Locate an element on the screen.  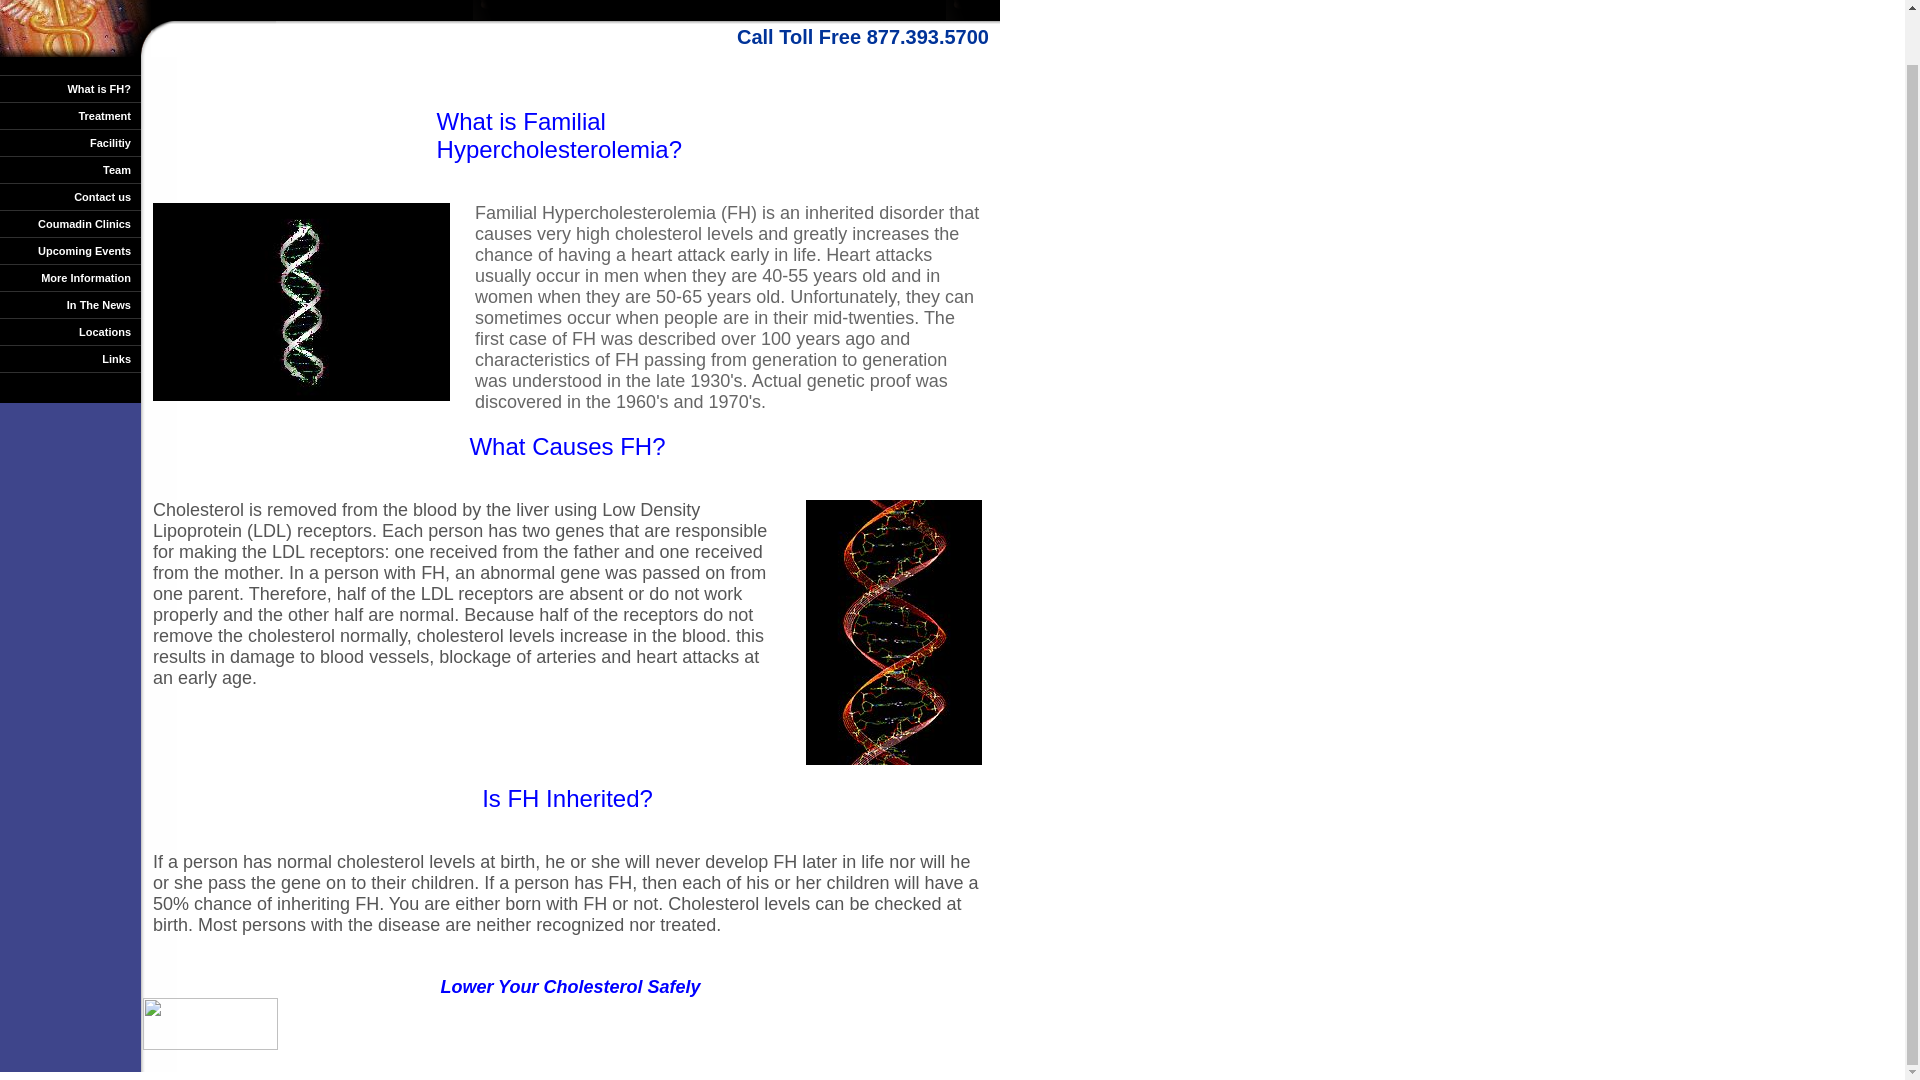
In The News is located at coordinates (70, 304).